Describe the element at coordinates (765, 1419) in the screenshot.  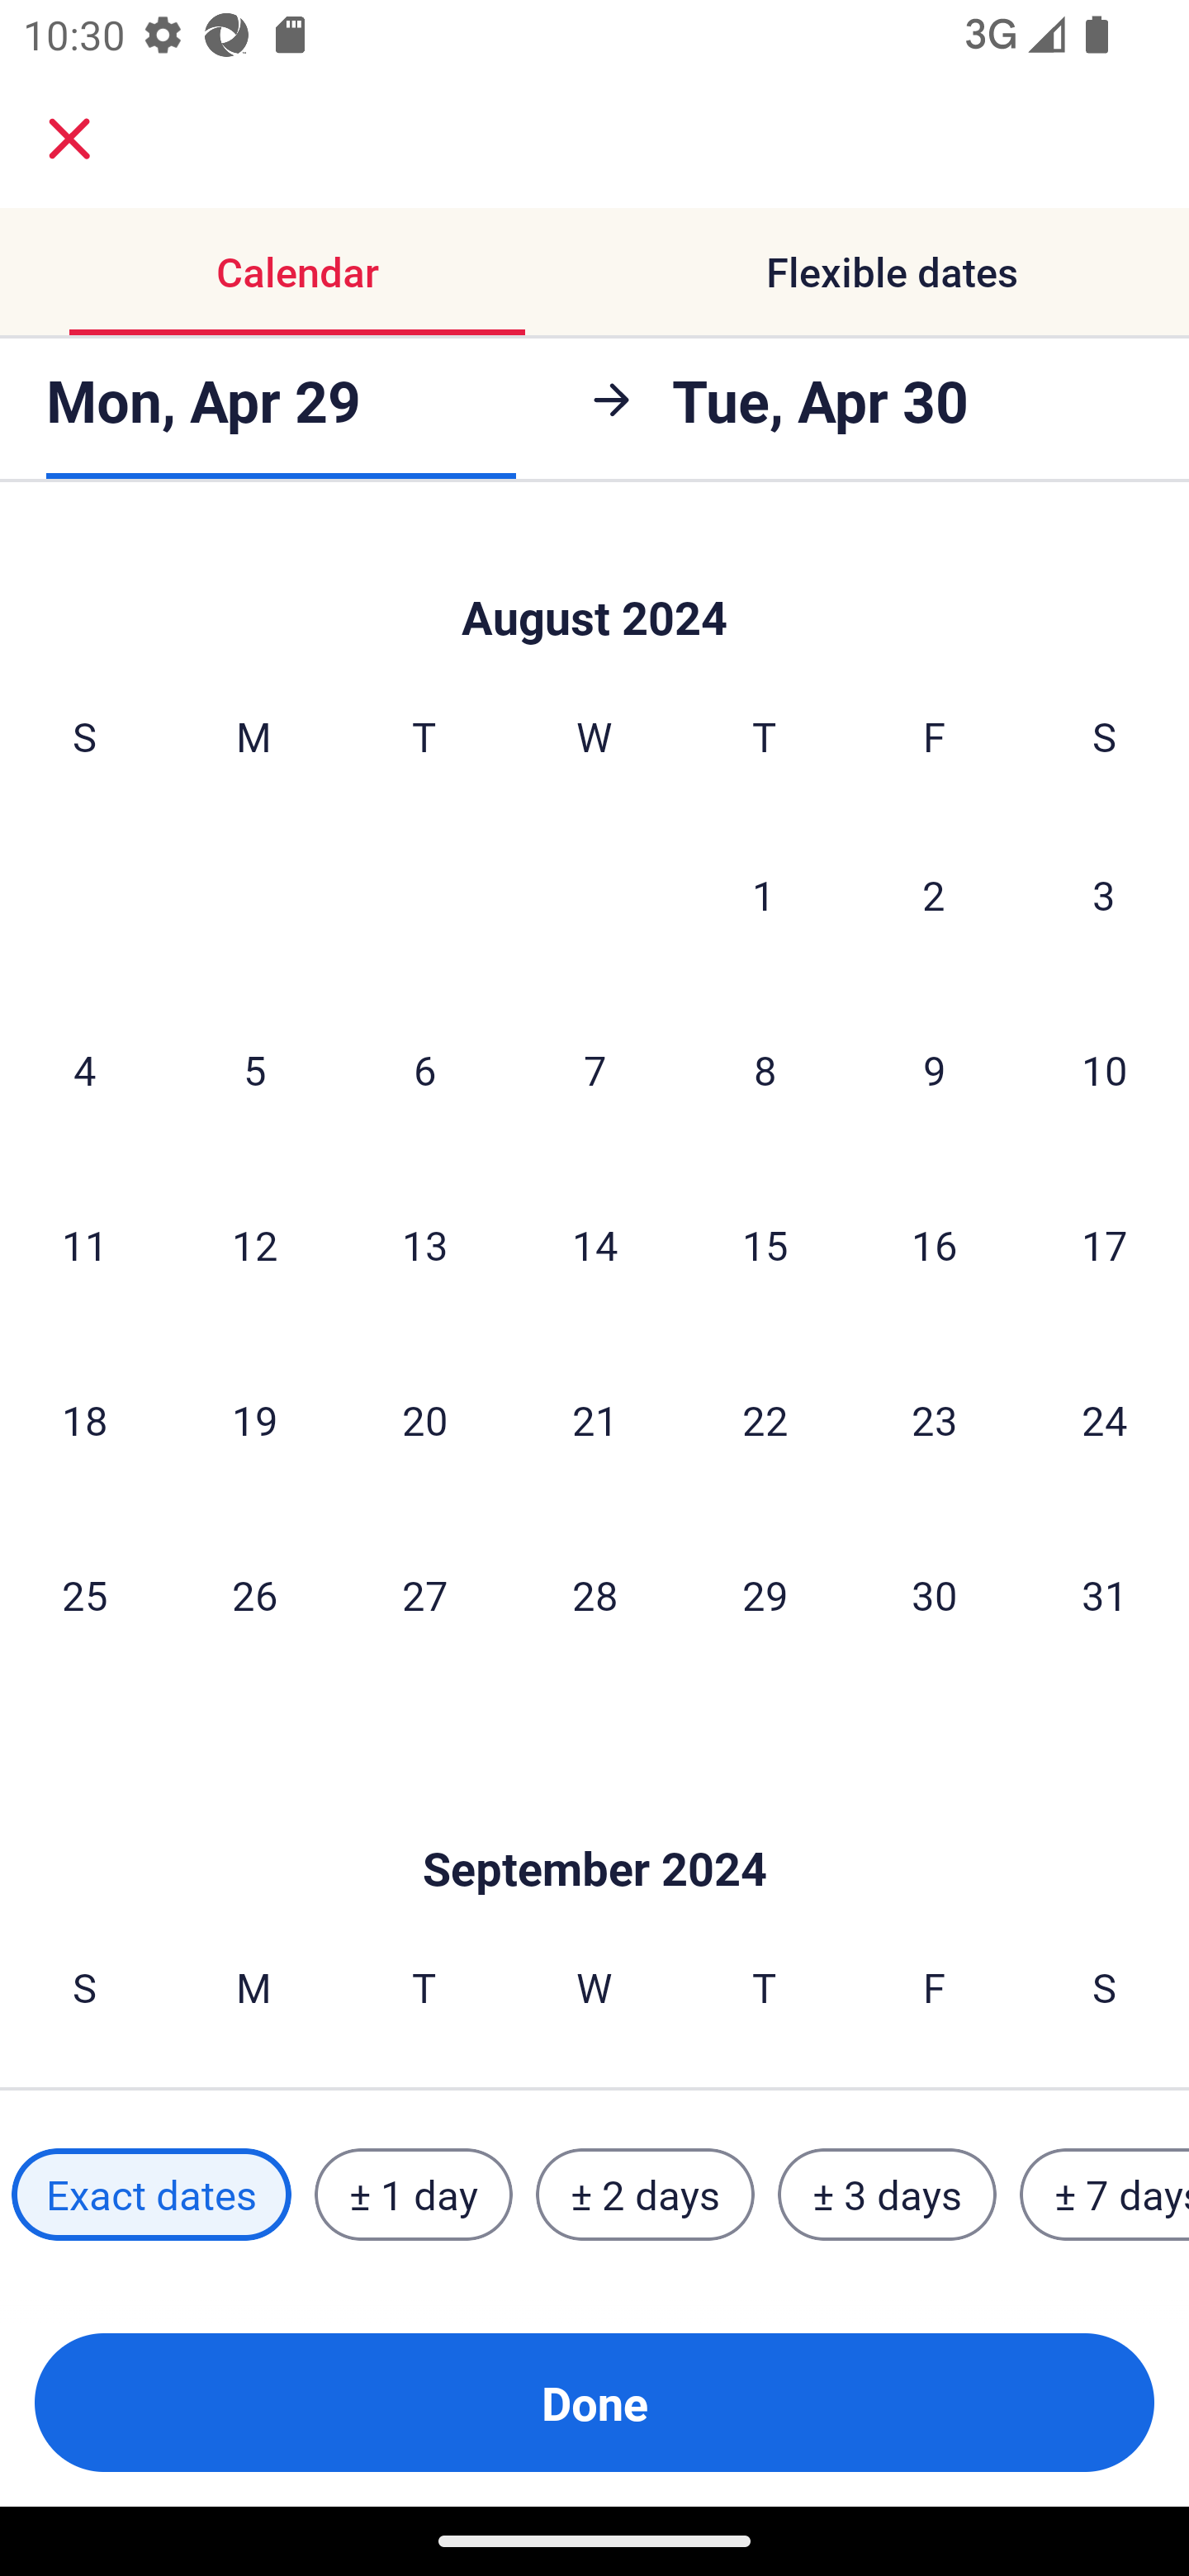
I see `22 Thursday, August 22, 2024` at that location.